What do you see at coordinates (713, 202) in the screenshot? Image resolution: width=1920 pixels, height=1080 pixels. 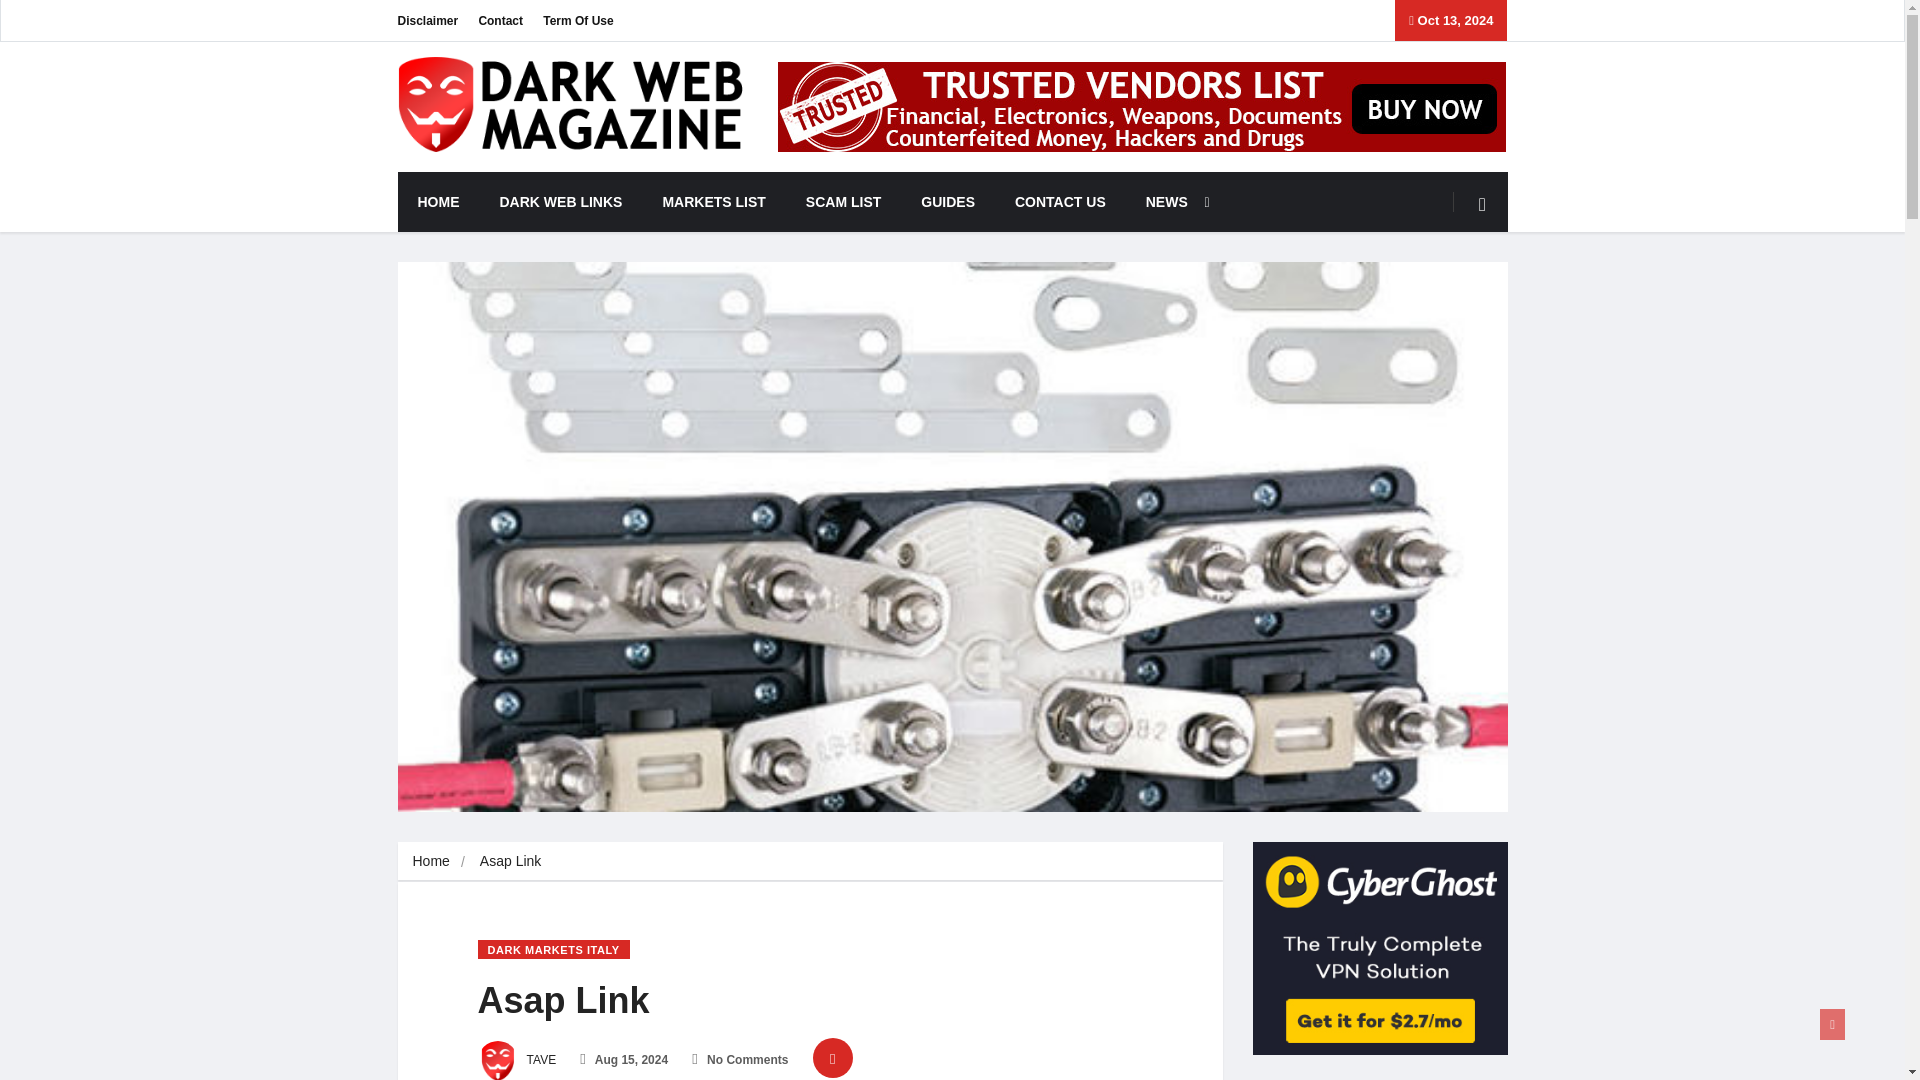 I see `MARKETS LIST` at bounding box center [713, 202].